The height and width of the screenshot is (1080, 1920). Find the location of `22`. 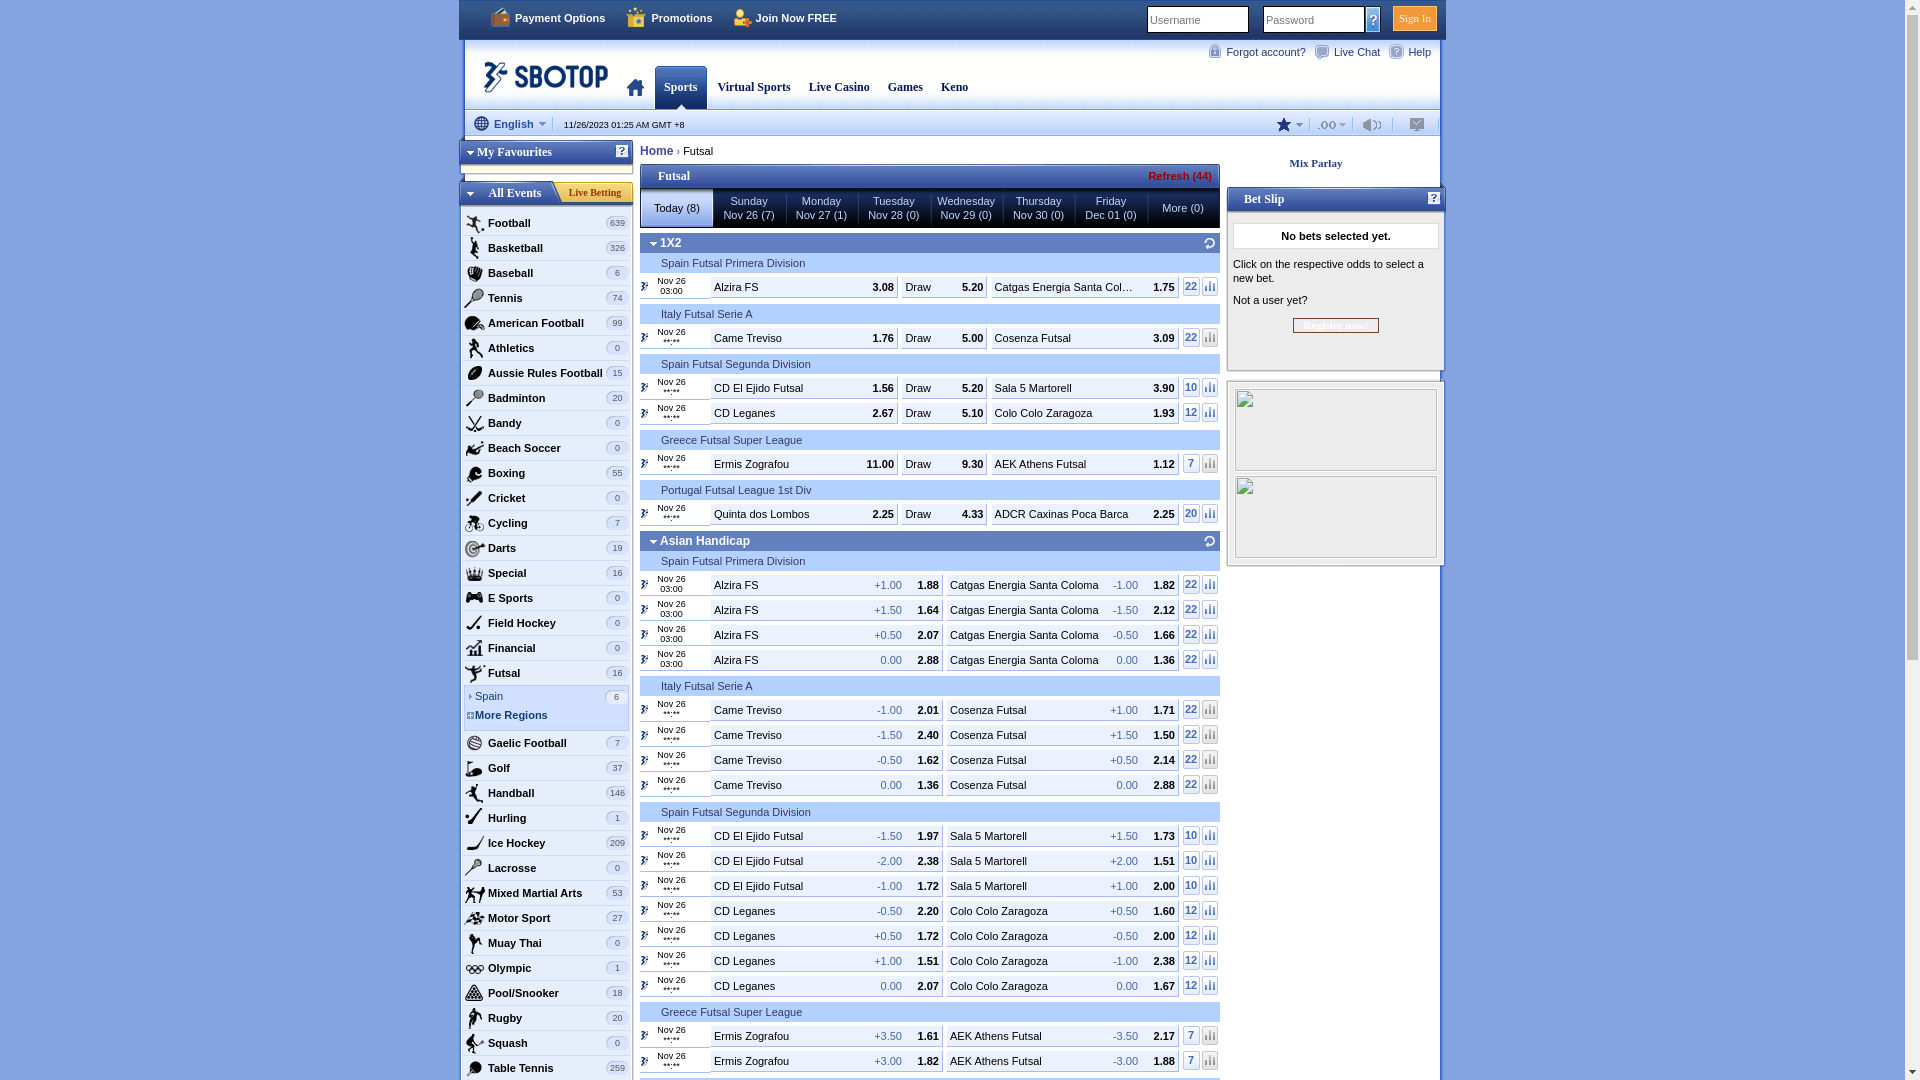

22 is located at coordinates (1192, 760).